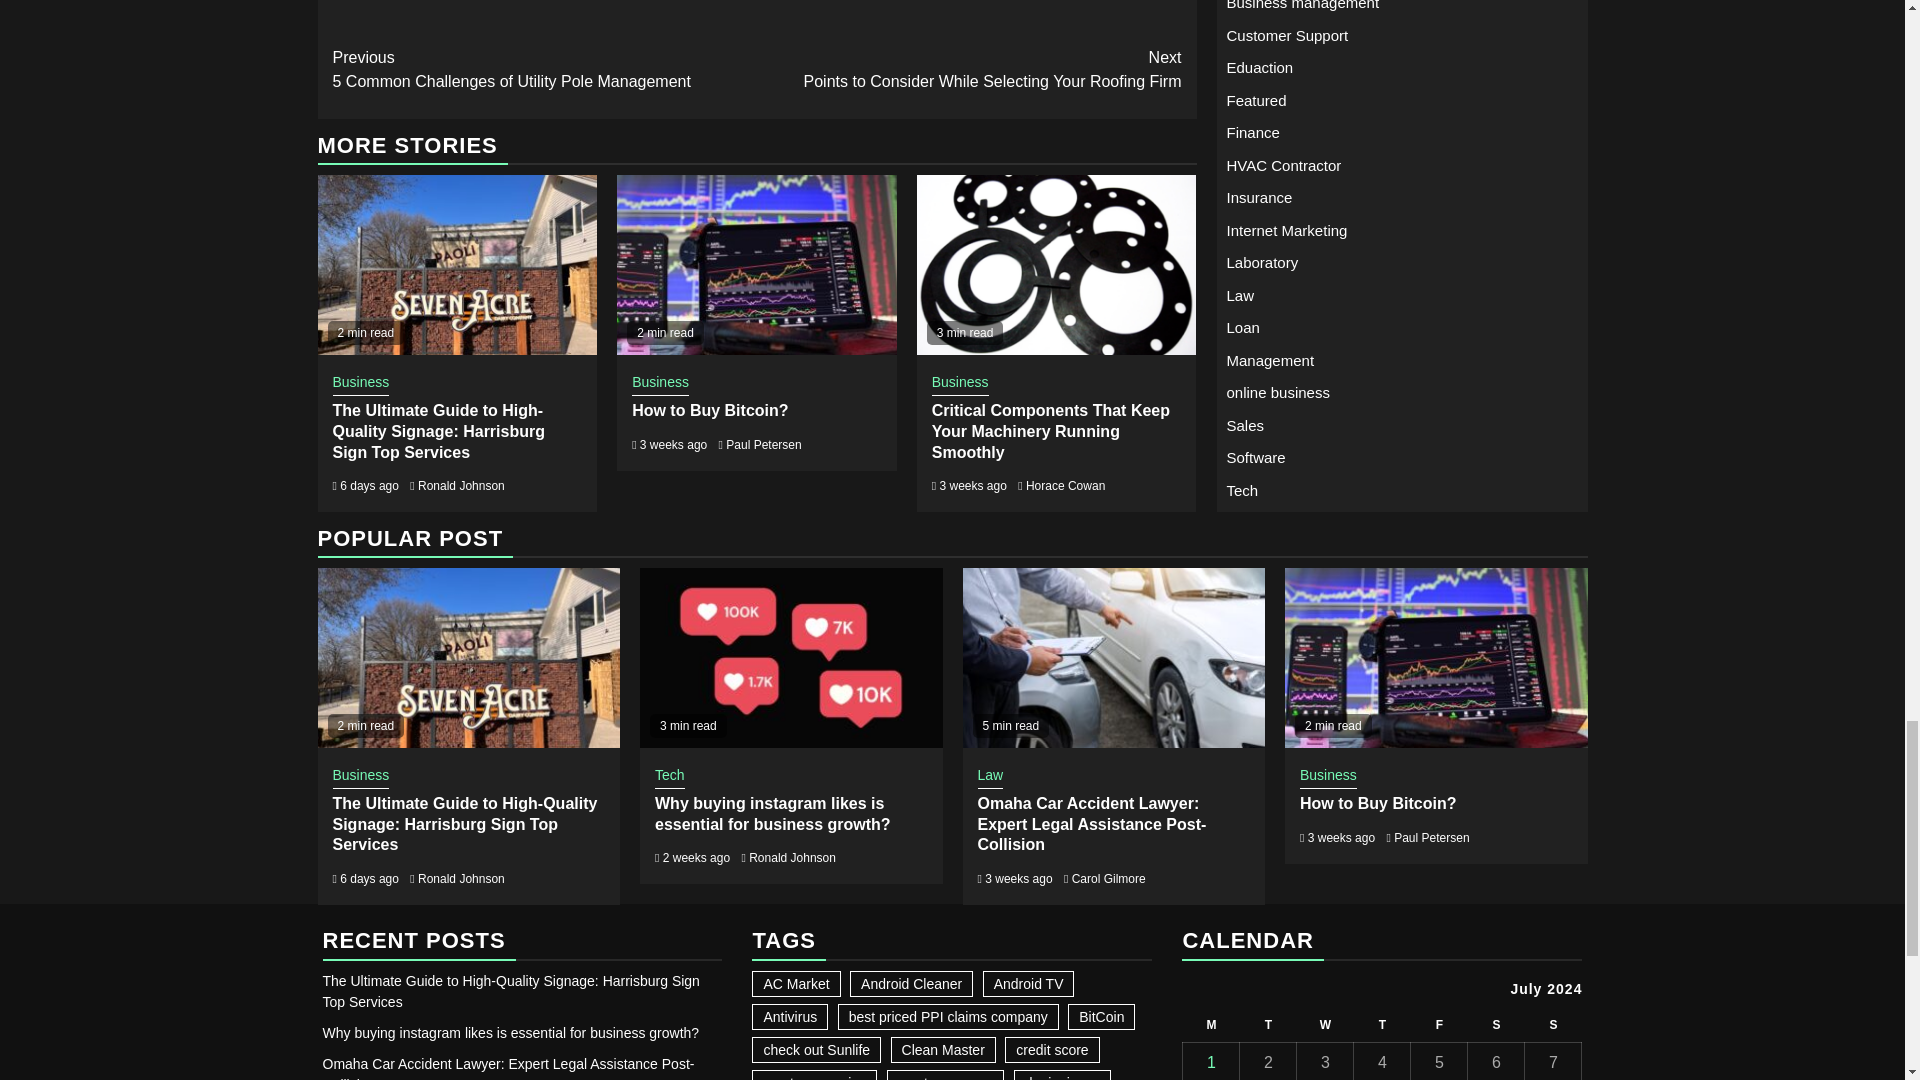 This screenshot has width=1920, height=1080. I want to click on How to Buy Bitcoin?, so click(660, 384).